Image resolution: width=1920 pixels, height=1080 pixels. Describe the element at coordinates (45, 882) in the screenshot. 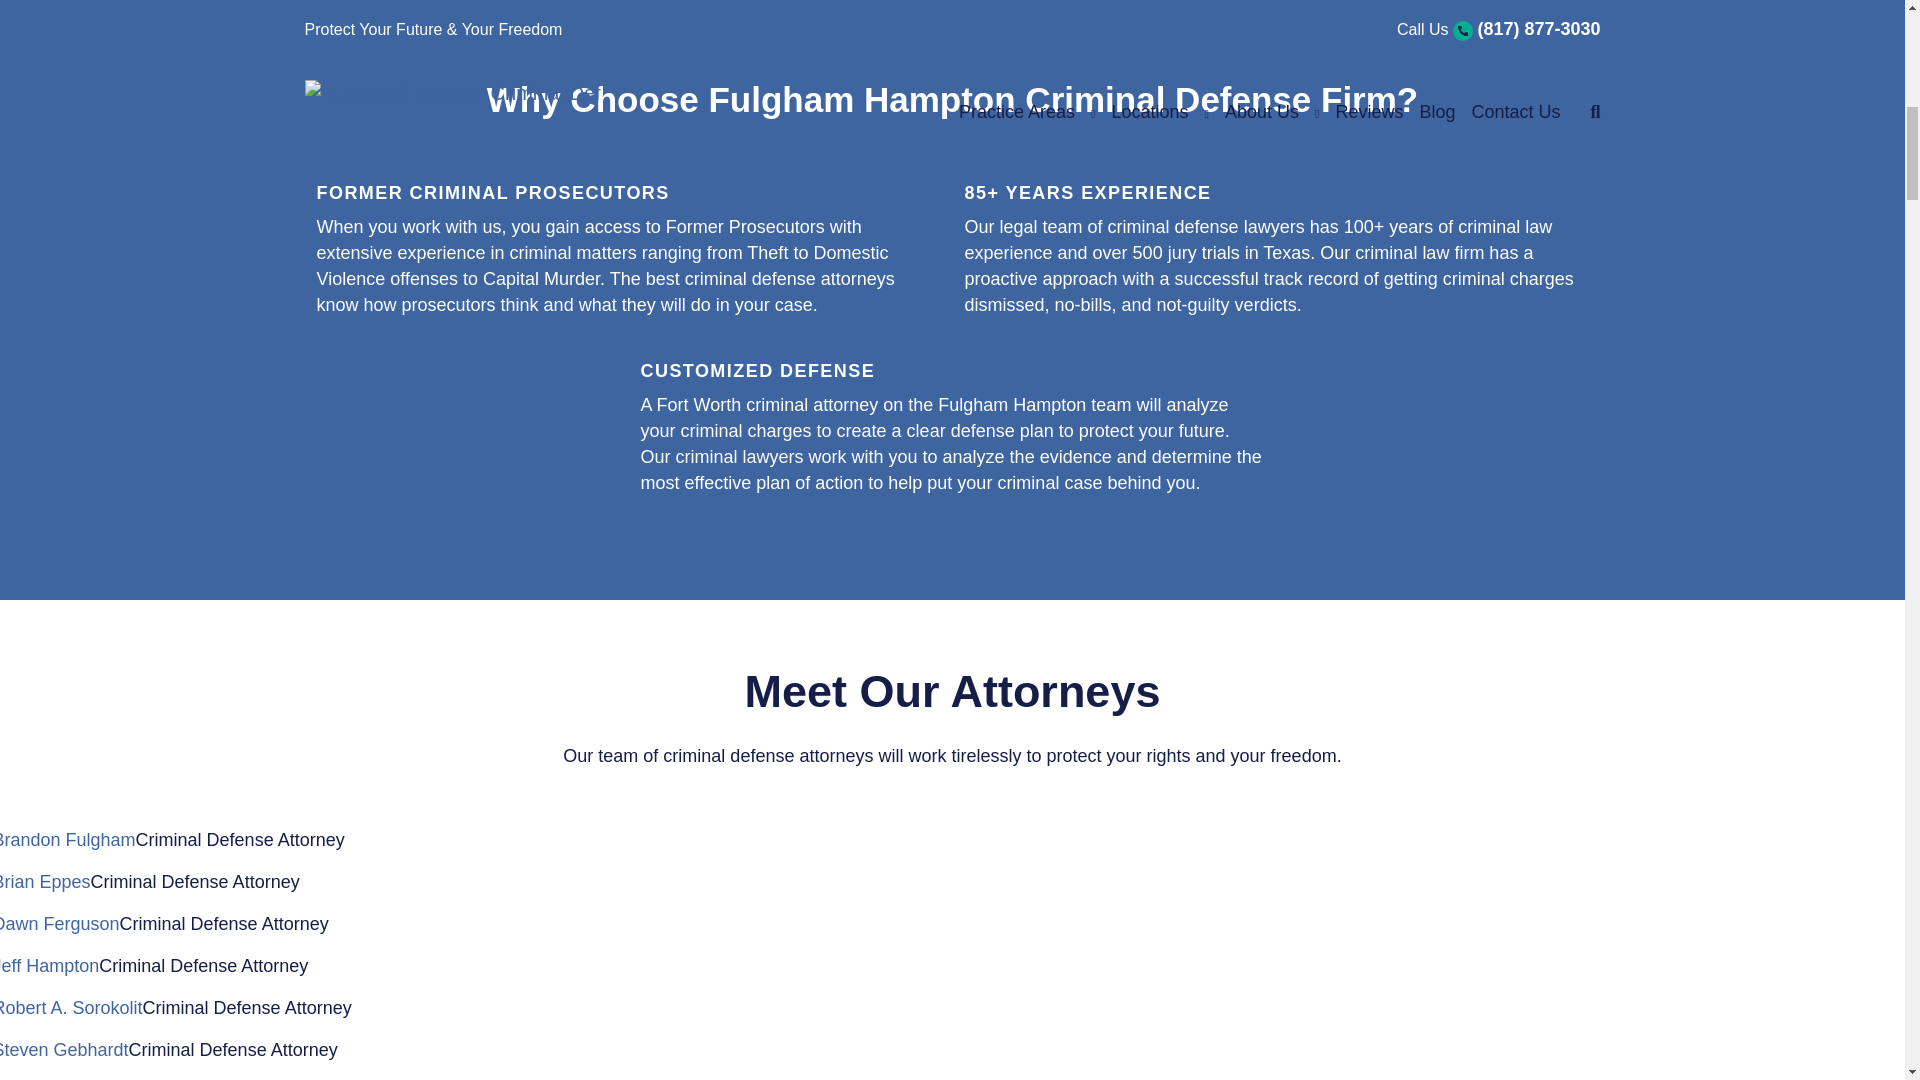

I see `Brian Eppes` at that location.